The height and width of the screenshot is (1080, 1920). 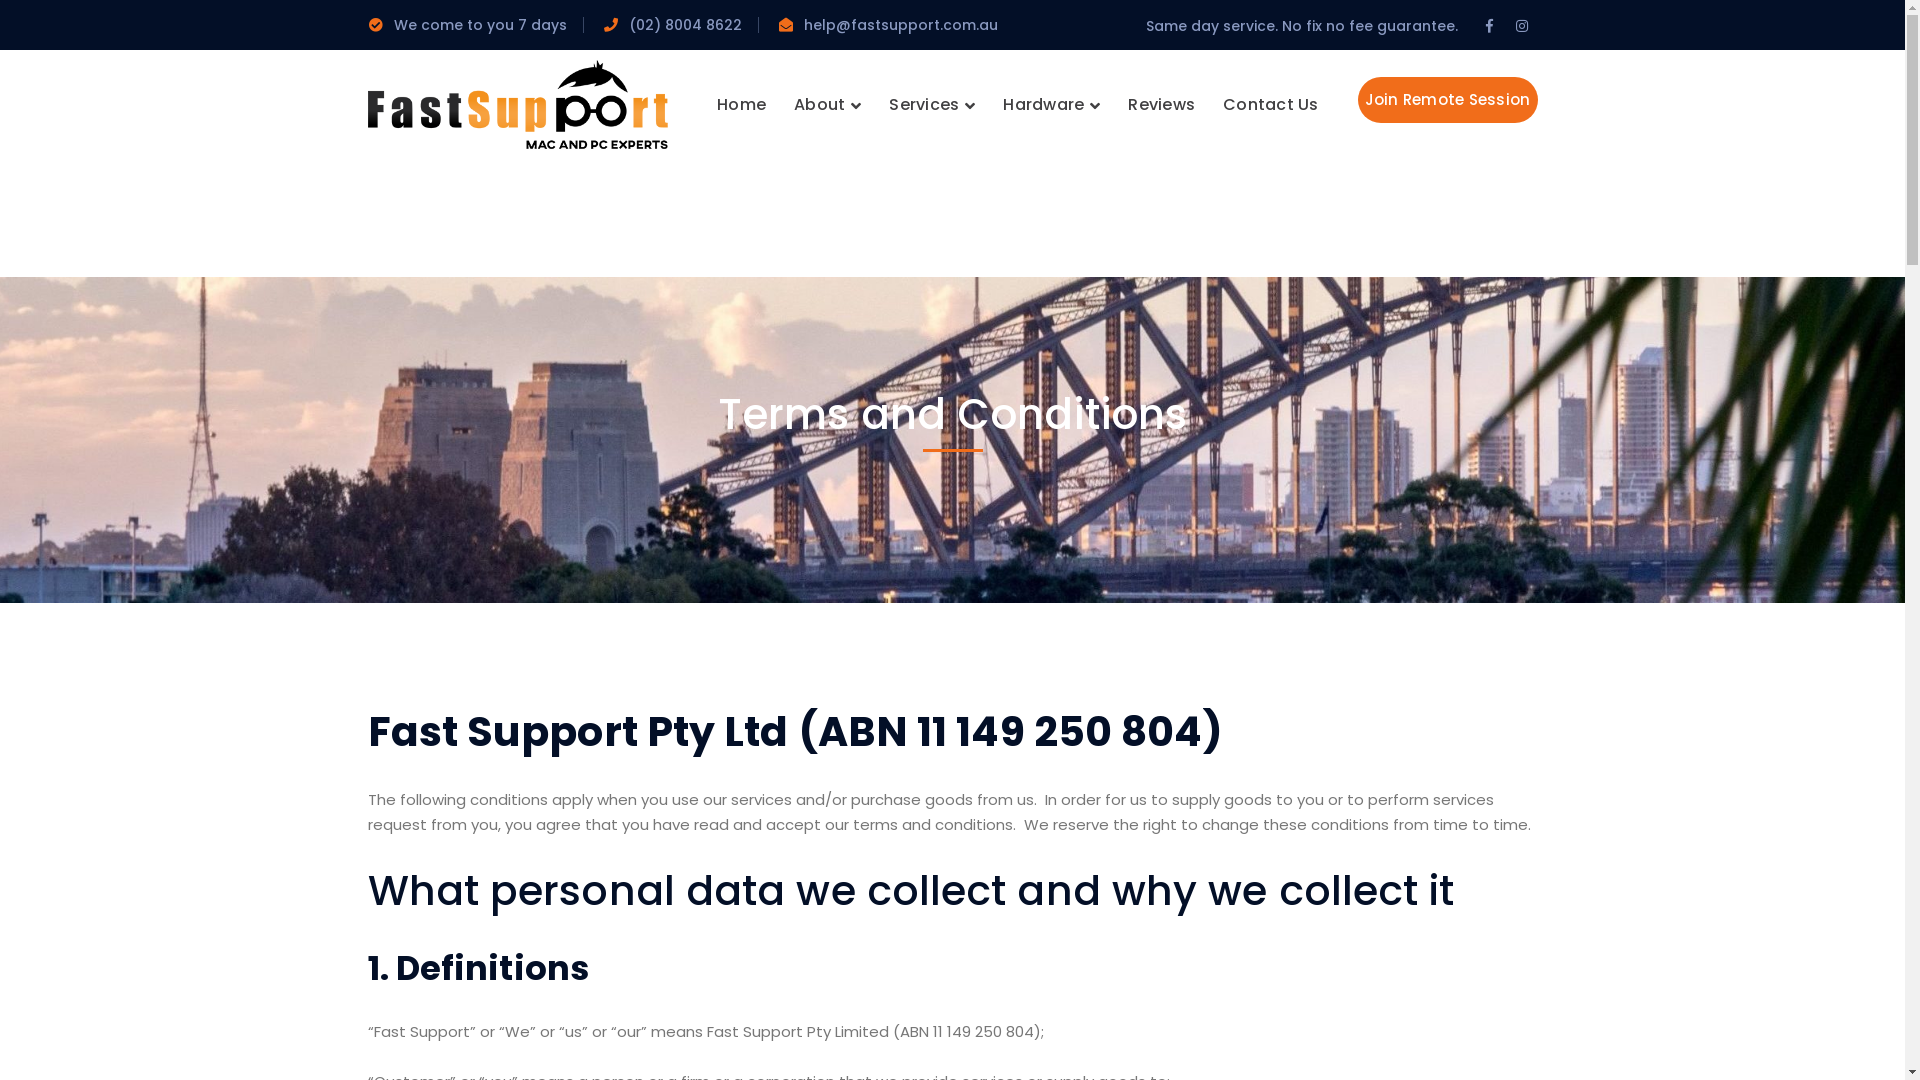 What do you see at coordinates (1051, 105) in the screenshot?
I see `Hardware` at bounding box center [1051, 105].